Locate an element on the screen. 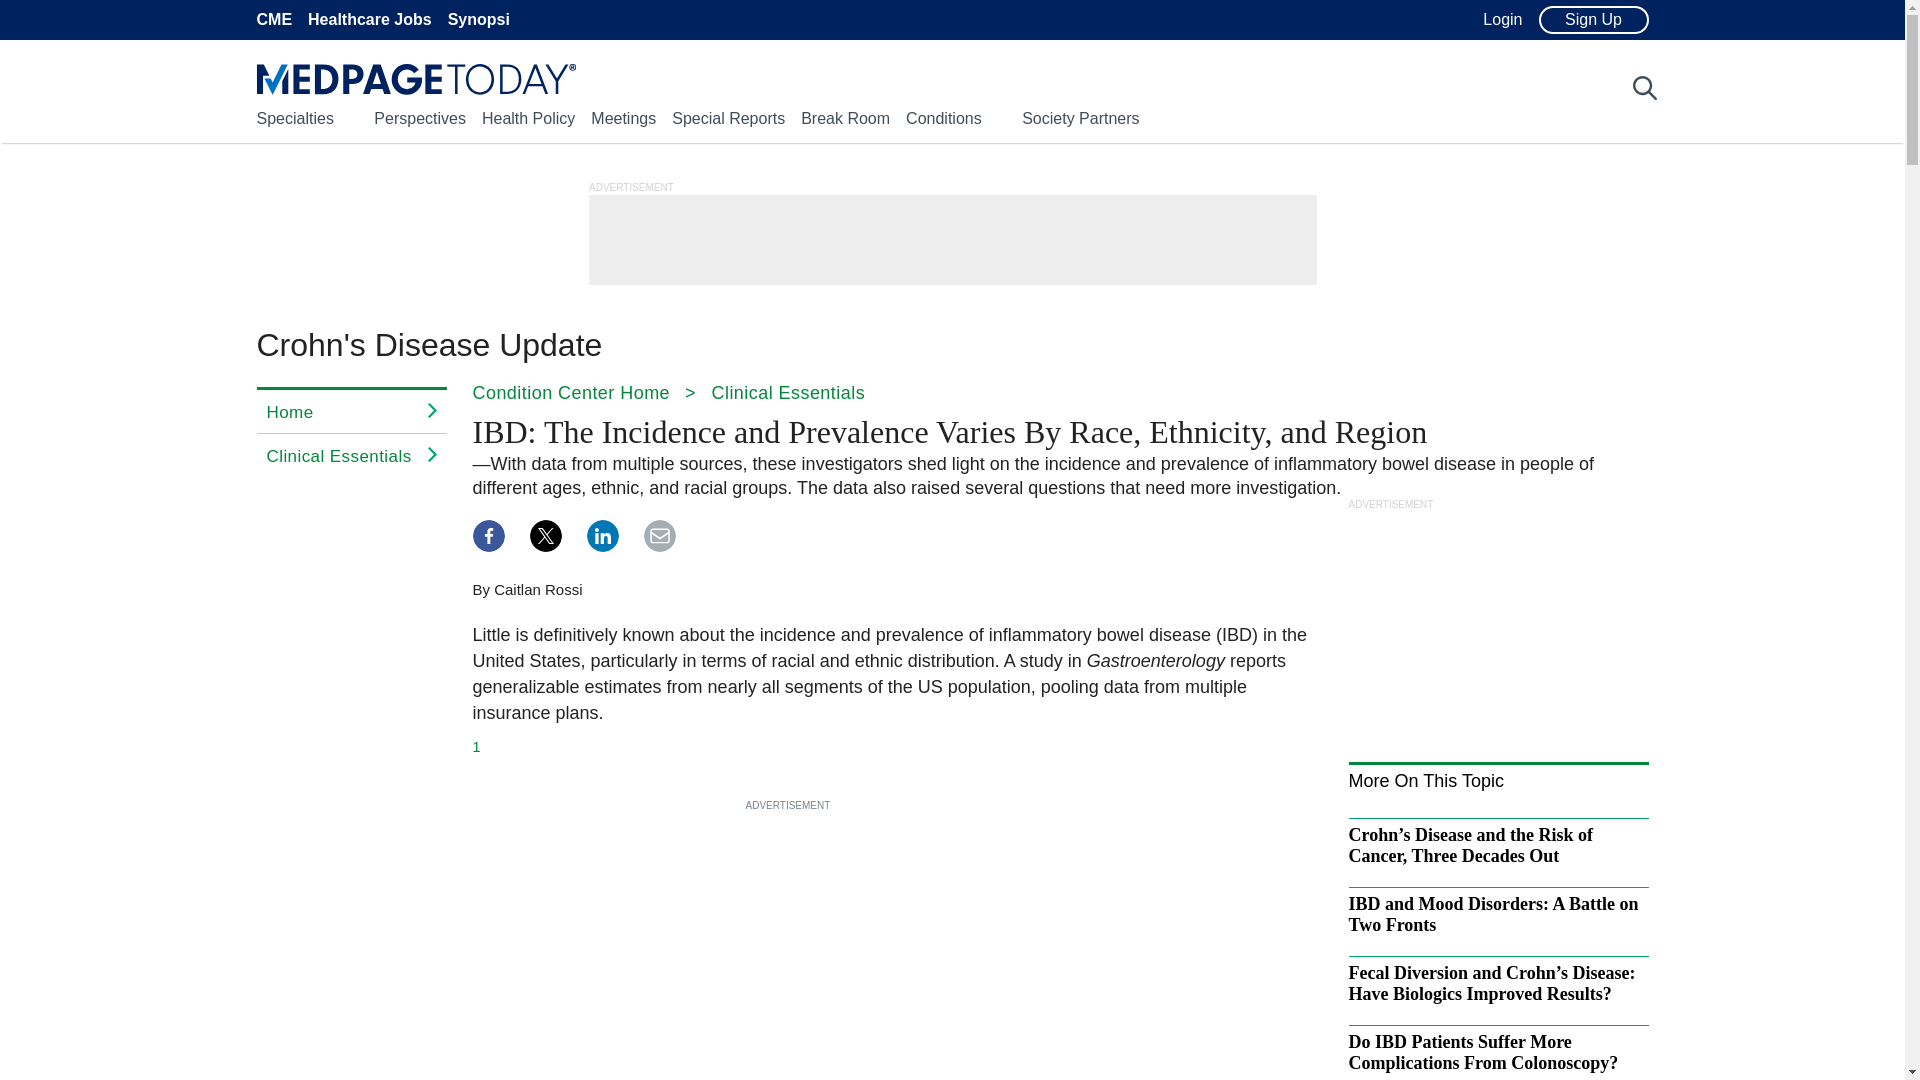 The image size is (1920, 1080). Healthcare Jobs is located at coordinates (370, 20).